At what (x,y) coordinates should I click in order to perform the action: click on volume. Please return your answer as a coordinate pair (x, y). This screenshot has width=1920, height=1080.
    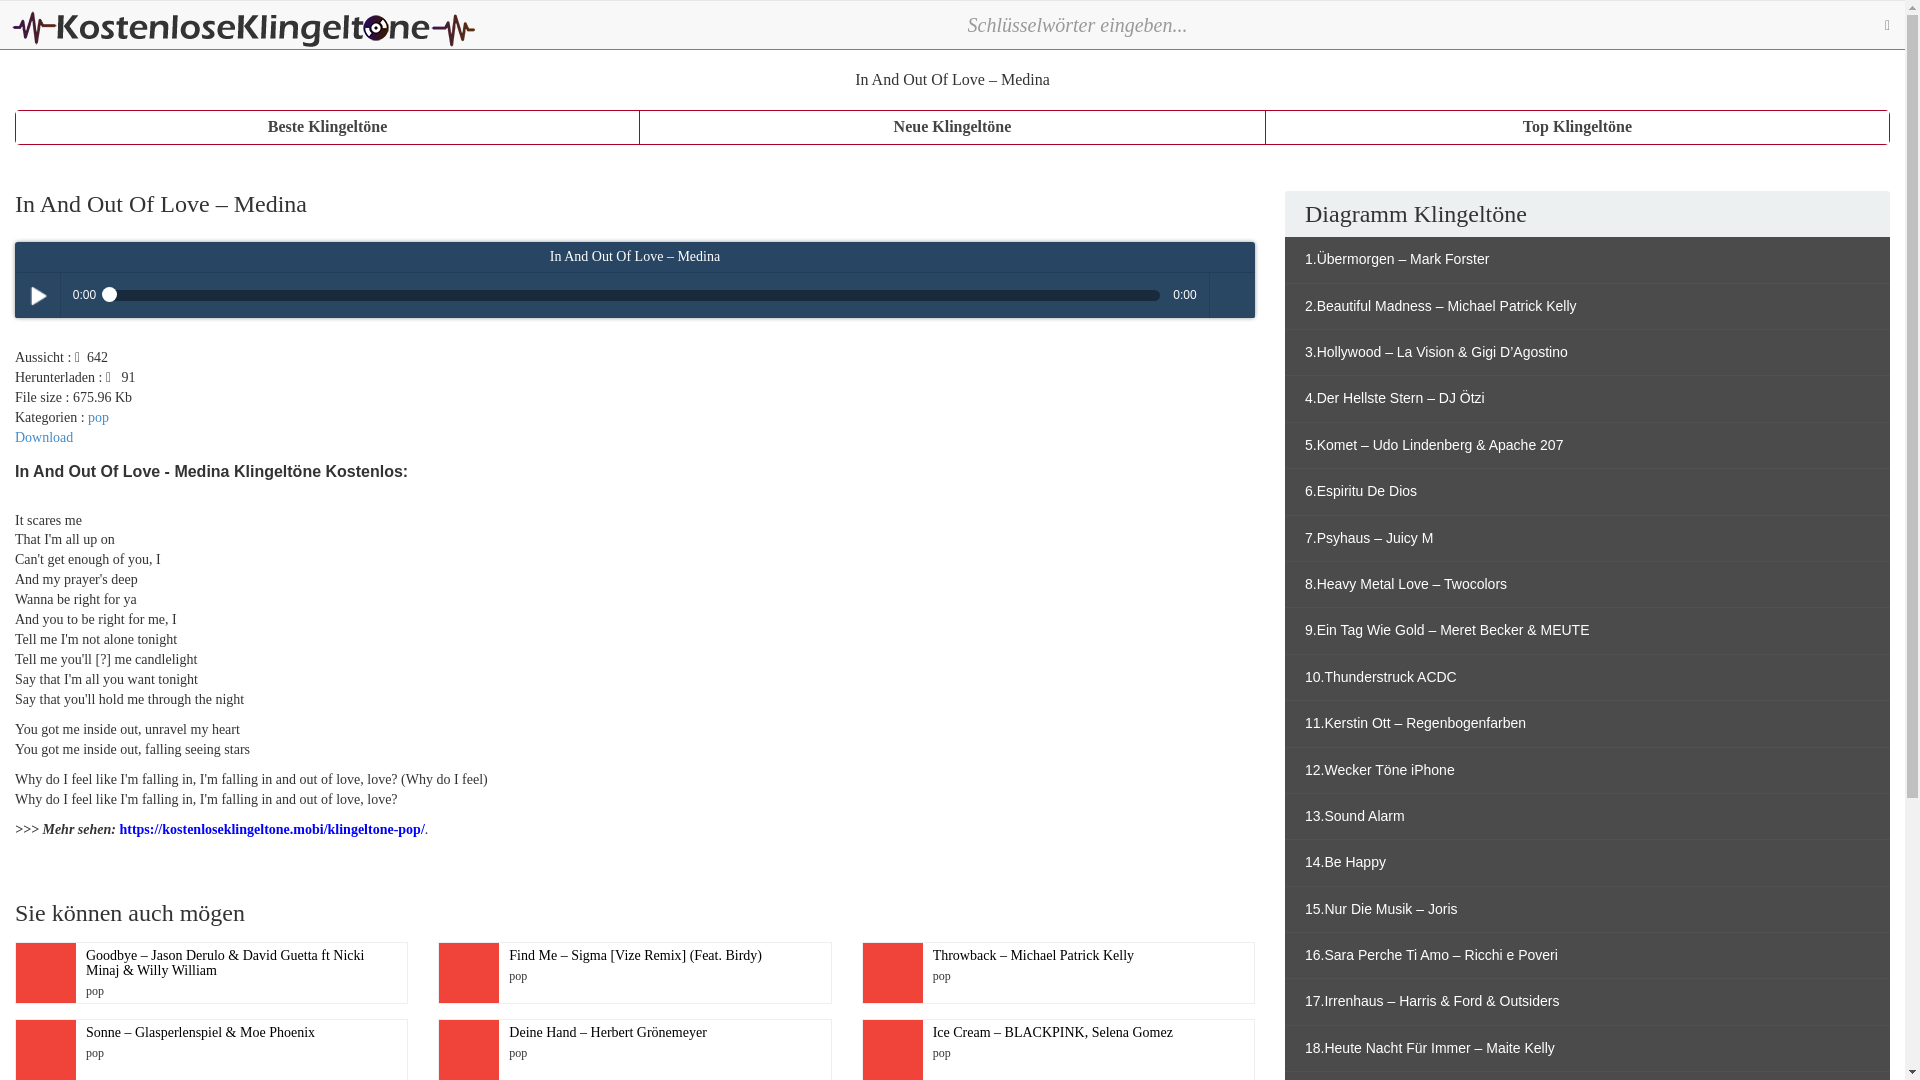
    Looking at the image, I should click on (1232, 295).